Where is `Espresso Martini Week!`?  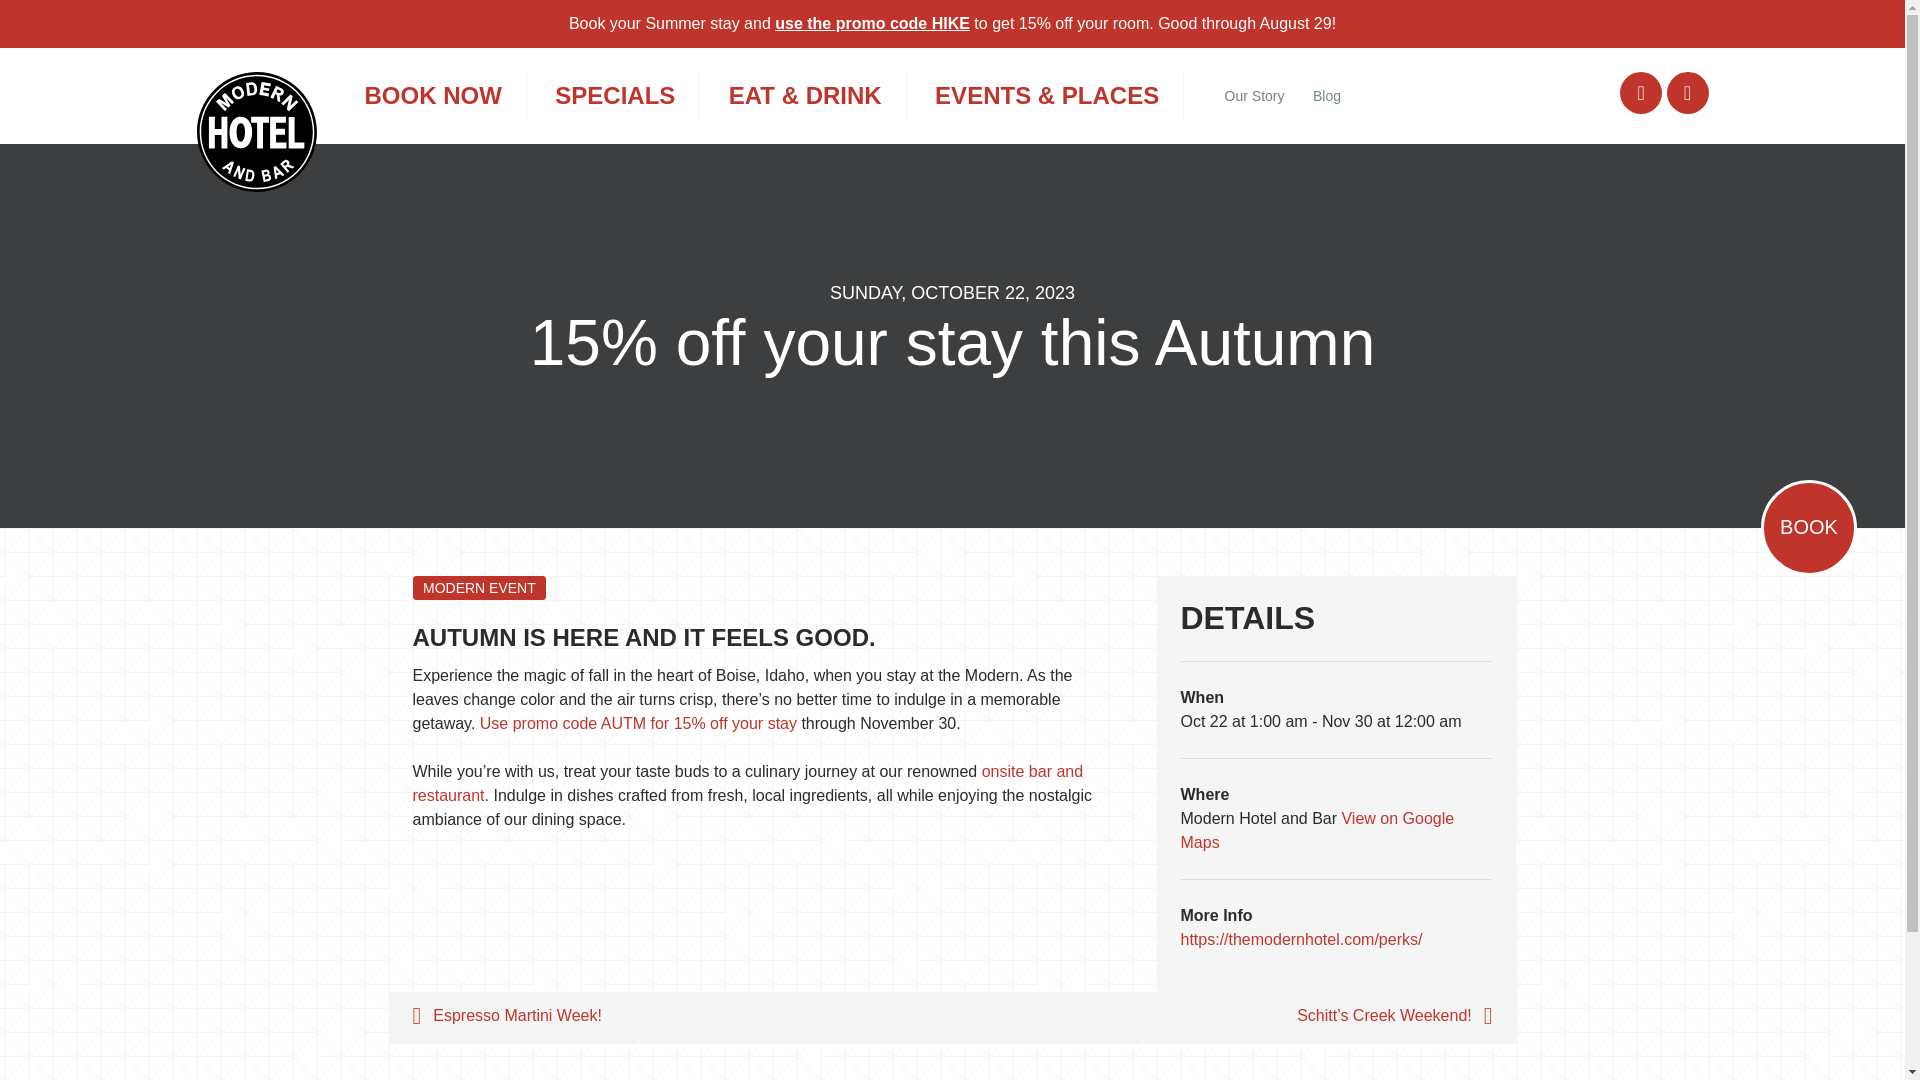
Espresso Martini Week! is located at coordinates (670, 1018).